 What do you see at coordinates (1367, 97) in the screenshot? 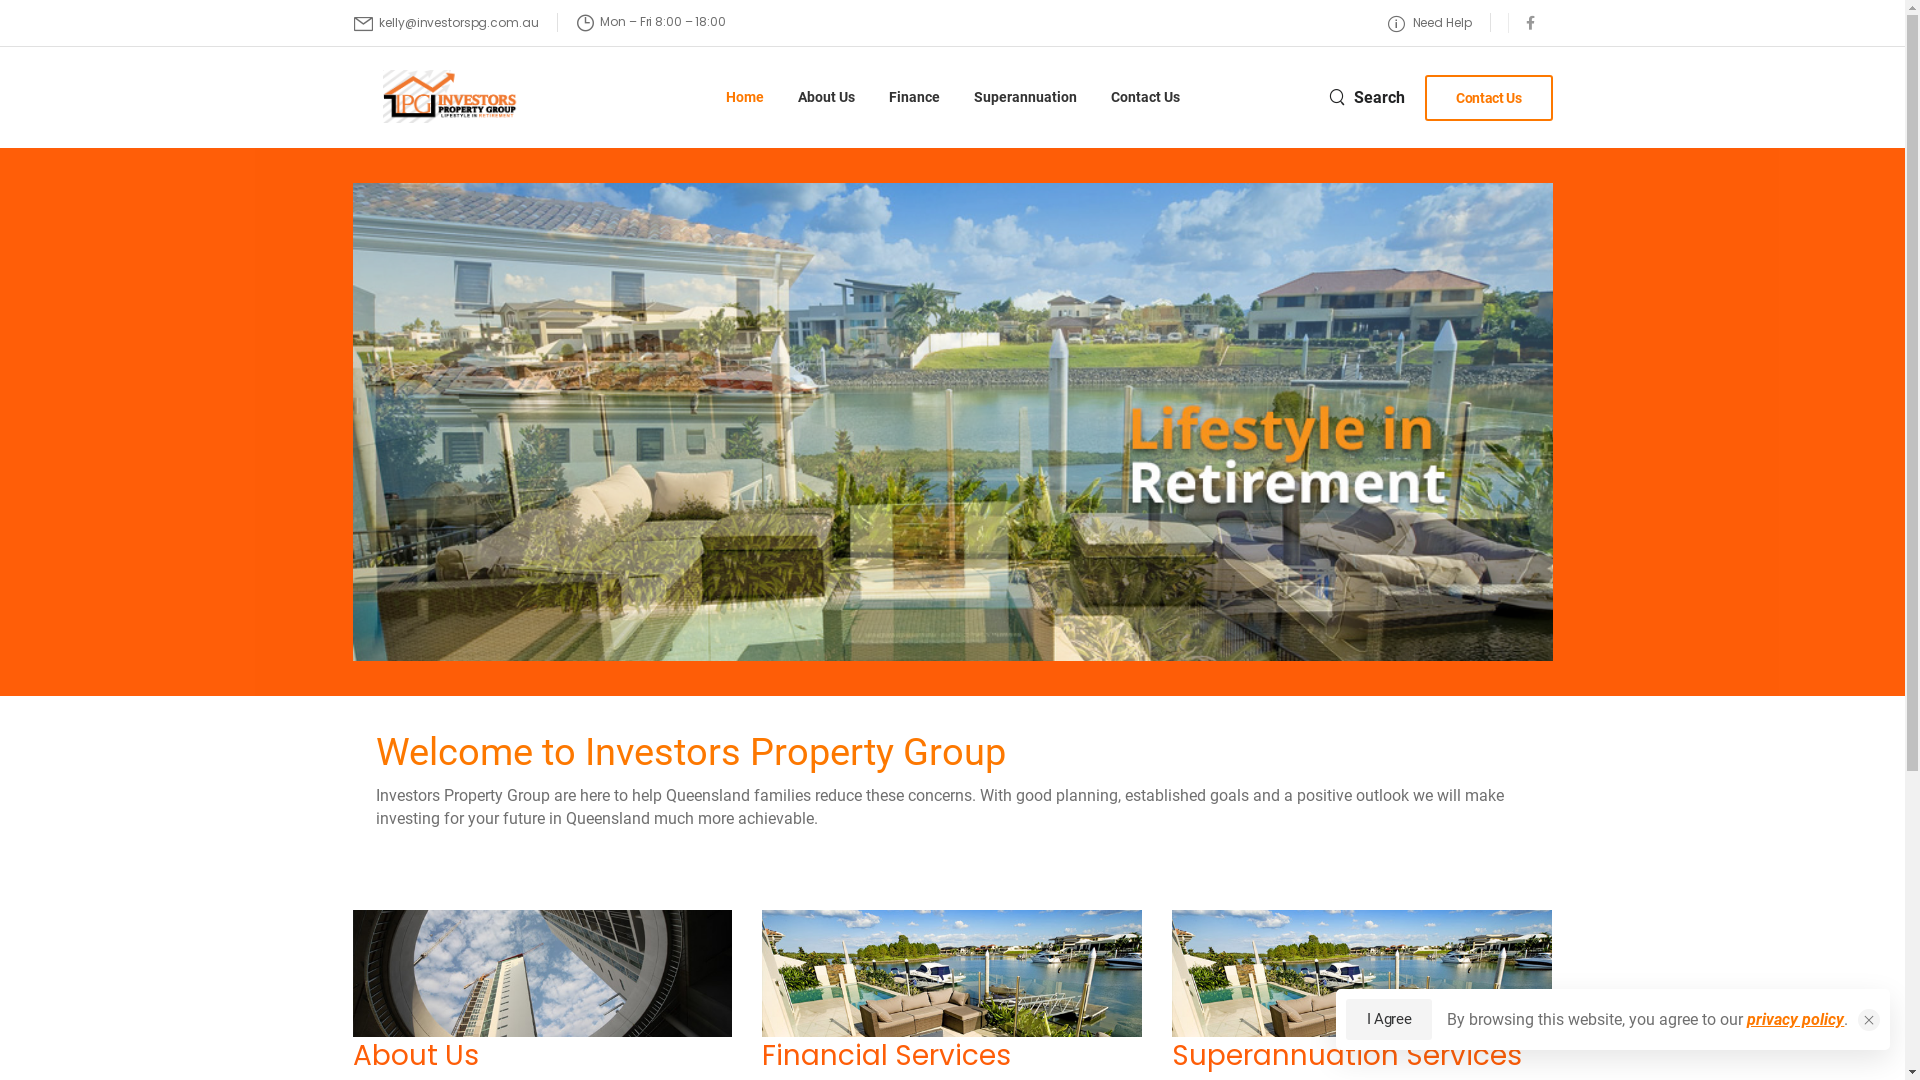
I see `Search` at bounding box center [1367, 97].